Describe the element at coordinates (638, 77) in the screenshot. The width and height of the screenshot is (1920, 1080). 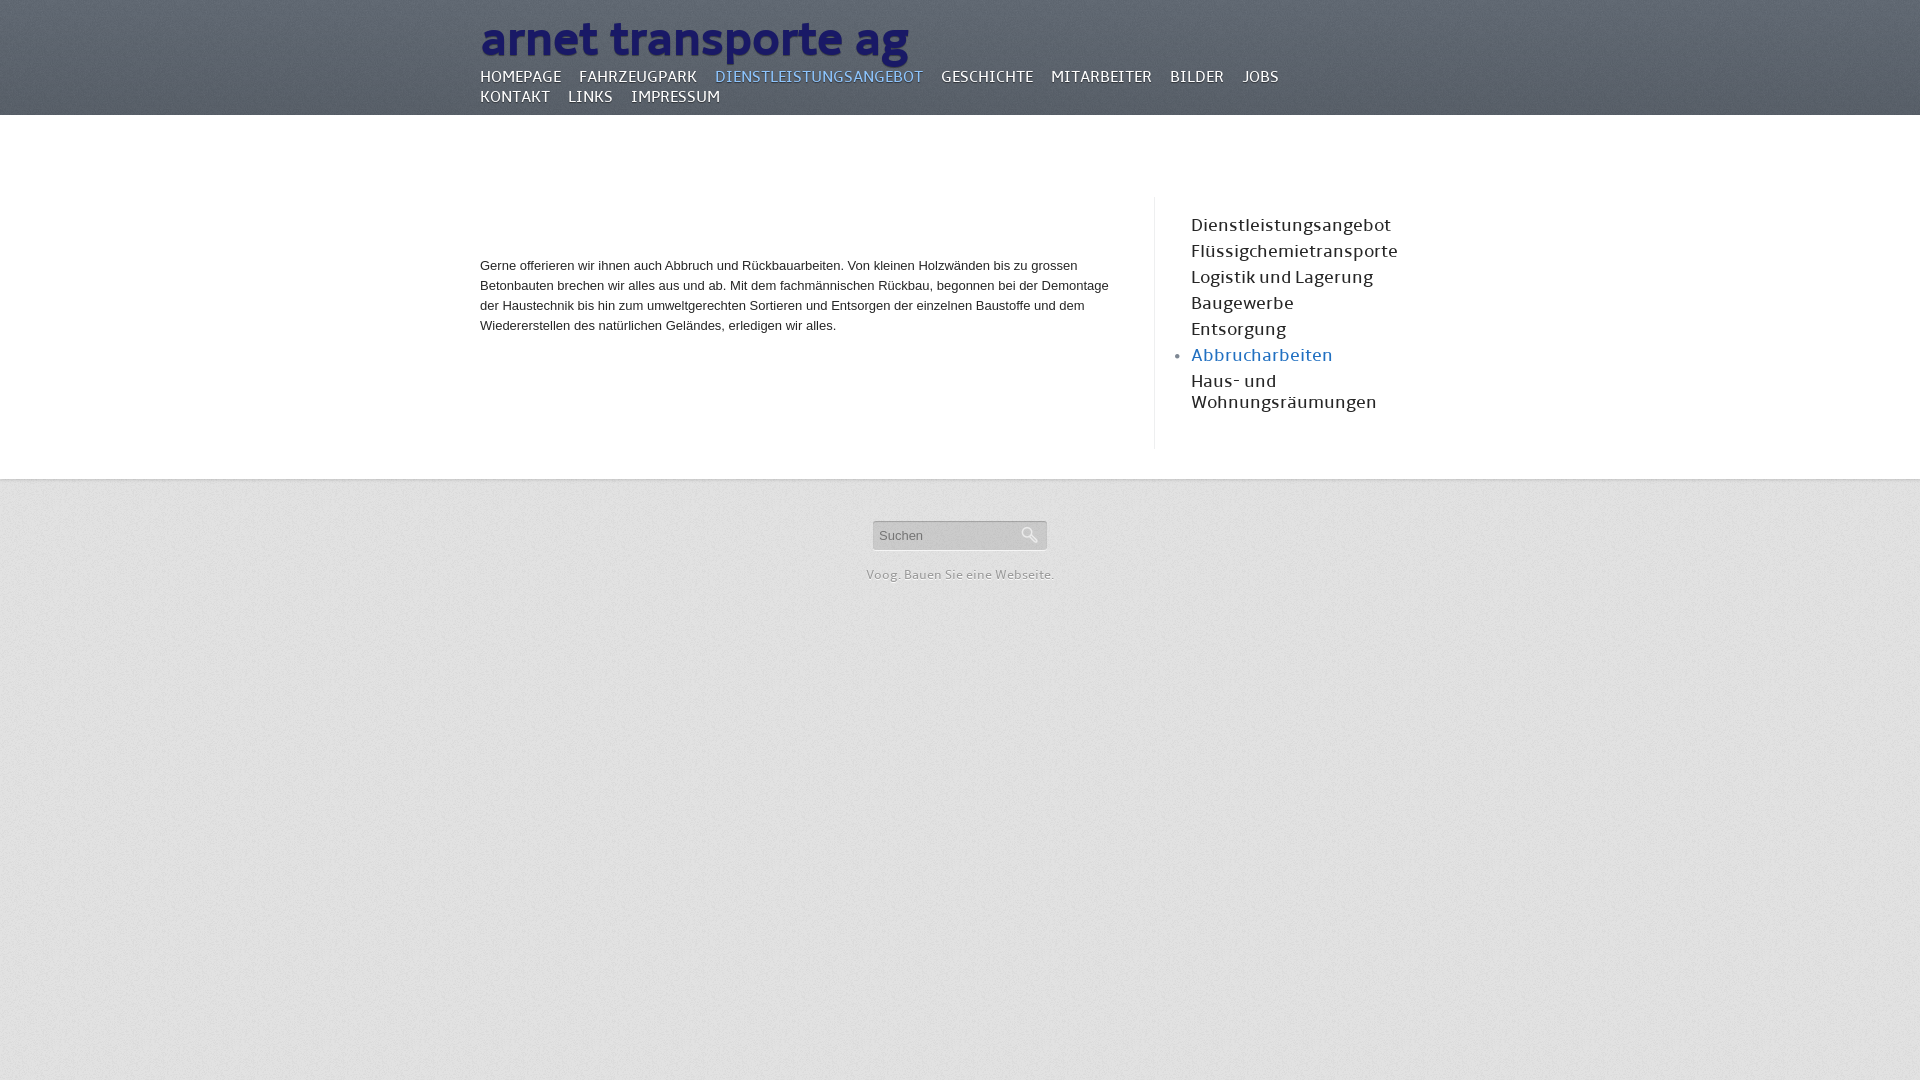
I see `FAHRZEUGPARK` at that location.